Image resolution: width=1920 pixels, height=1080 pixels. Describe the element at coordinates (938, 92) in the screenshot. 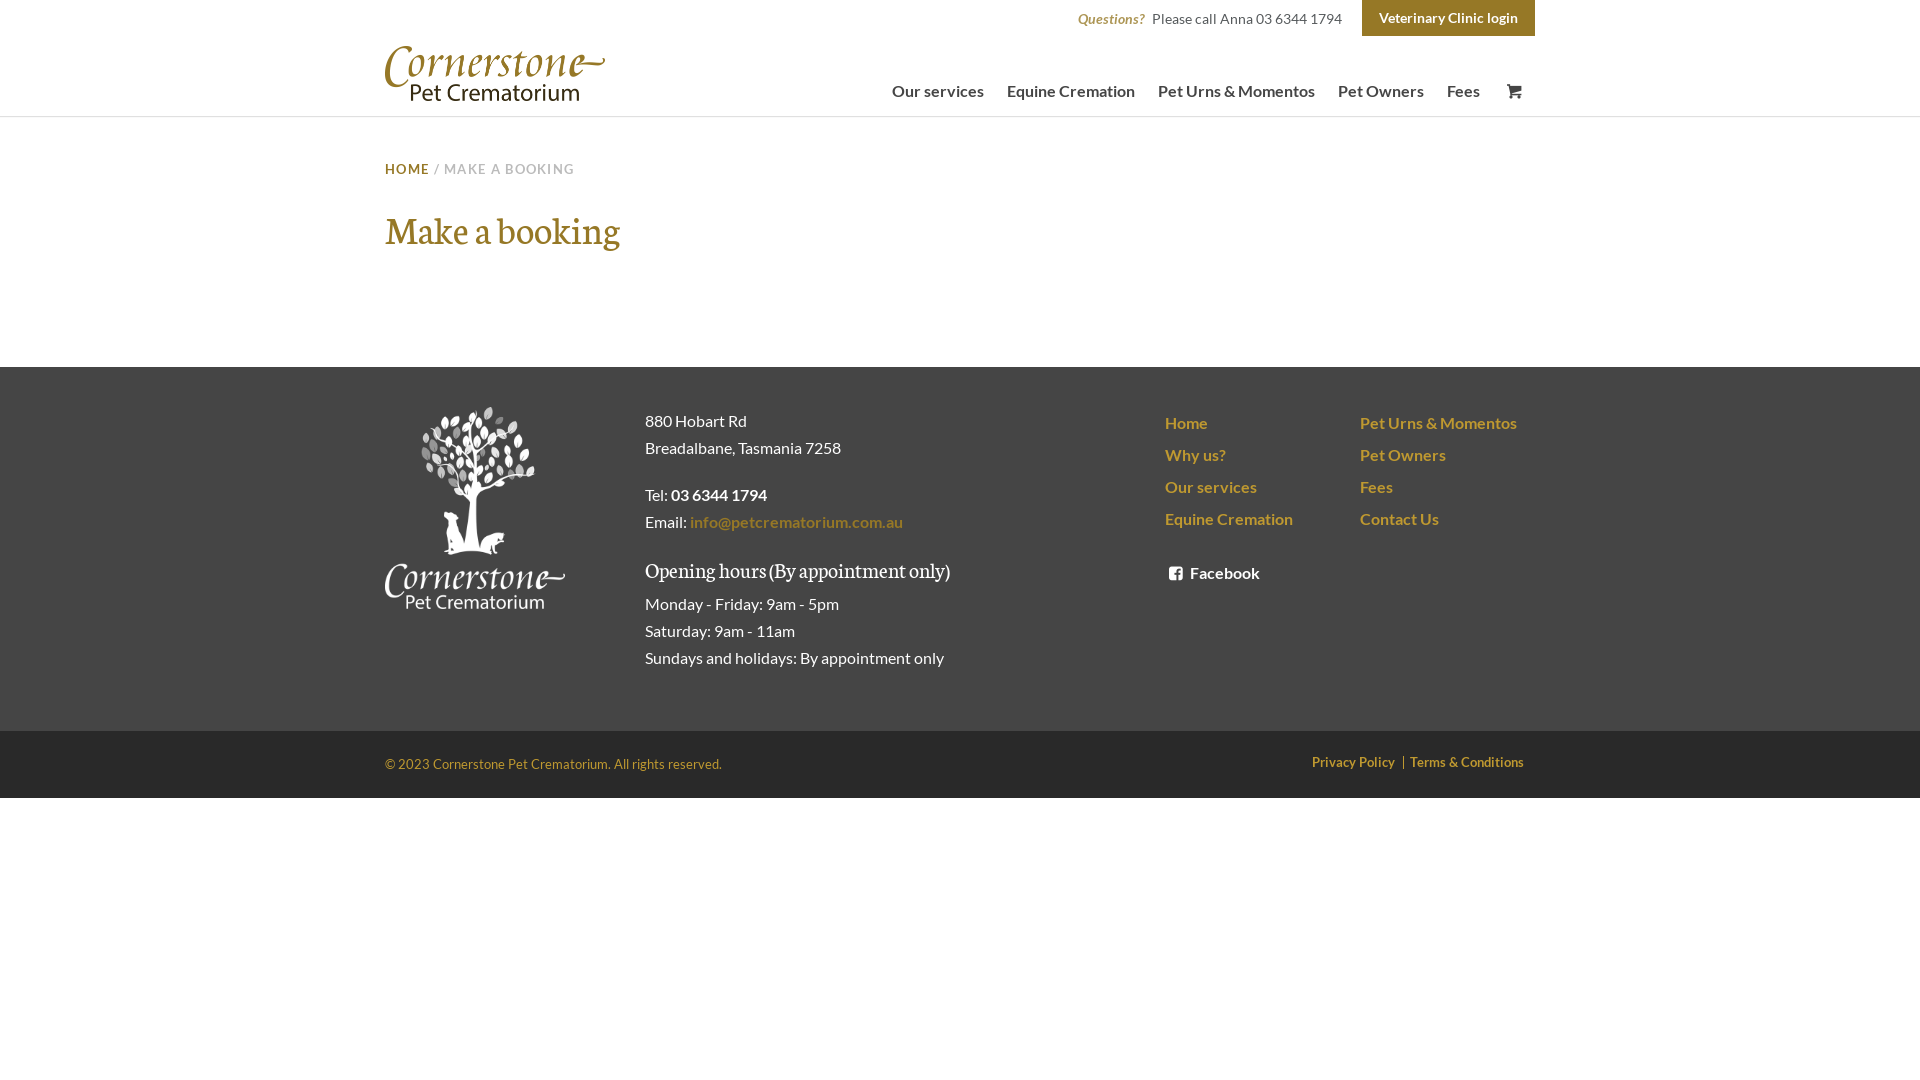

I see `Our services` at that location.